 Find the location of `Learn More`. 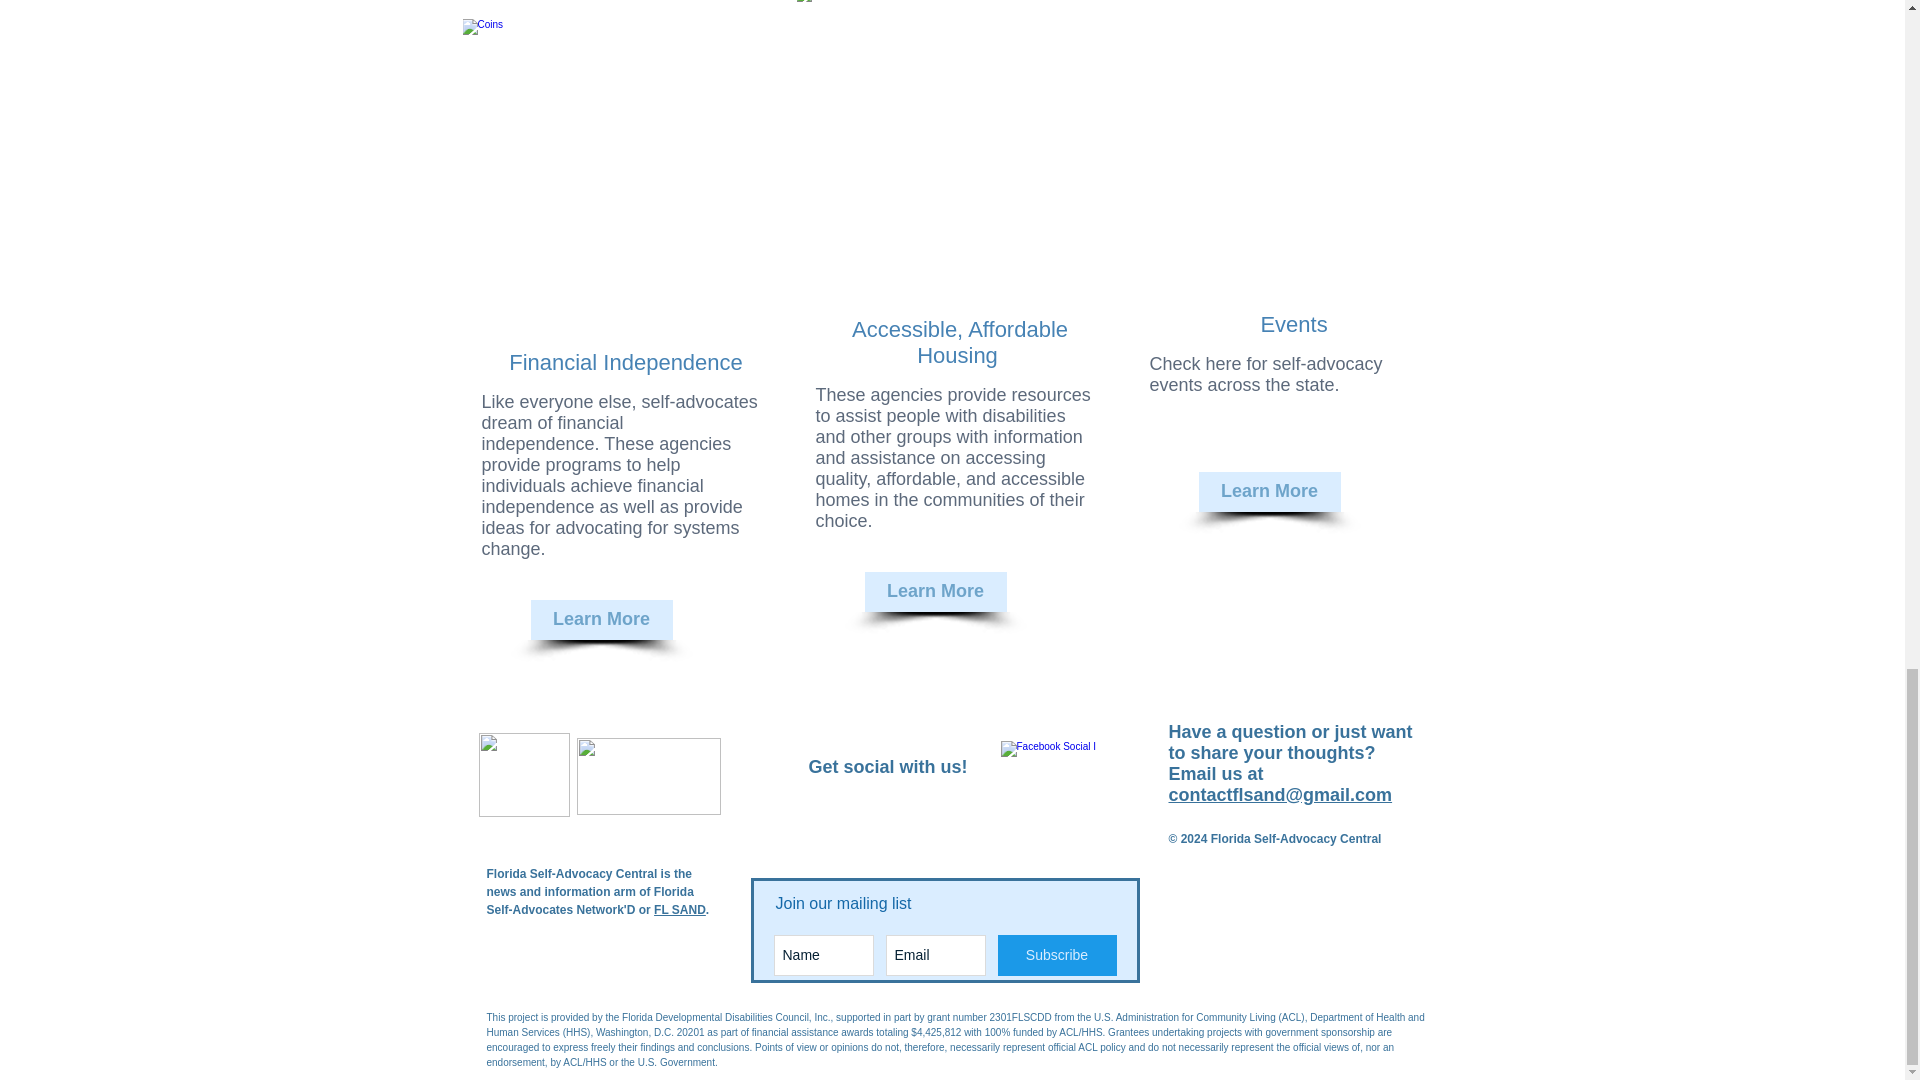

Learn More is located at coordinates (935, 592).